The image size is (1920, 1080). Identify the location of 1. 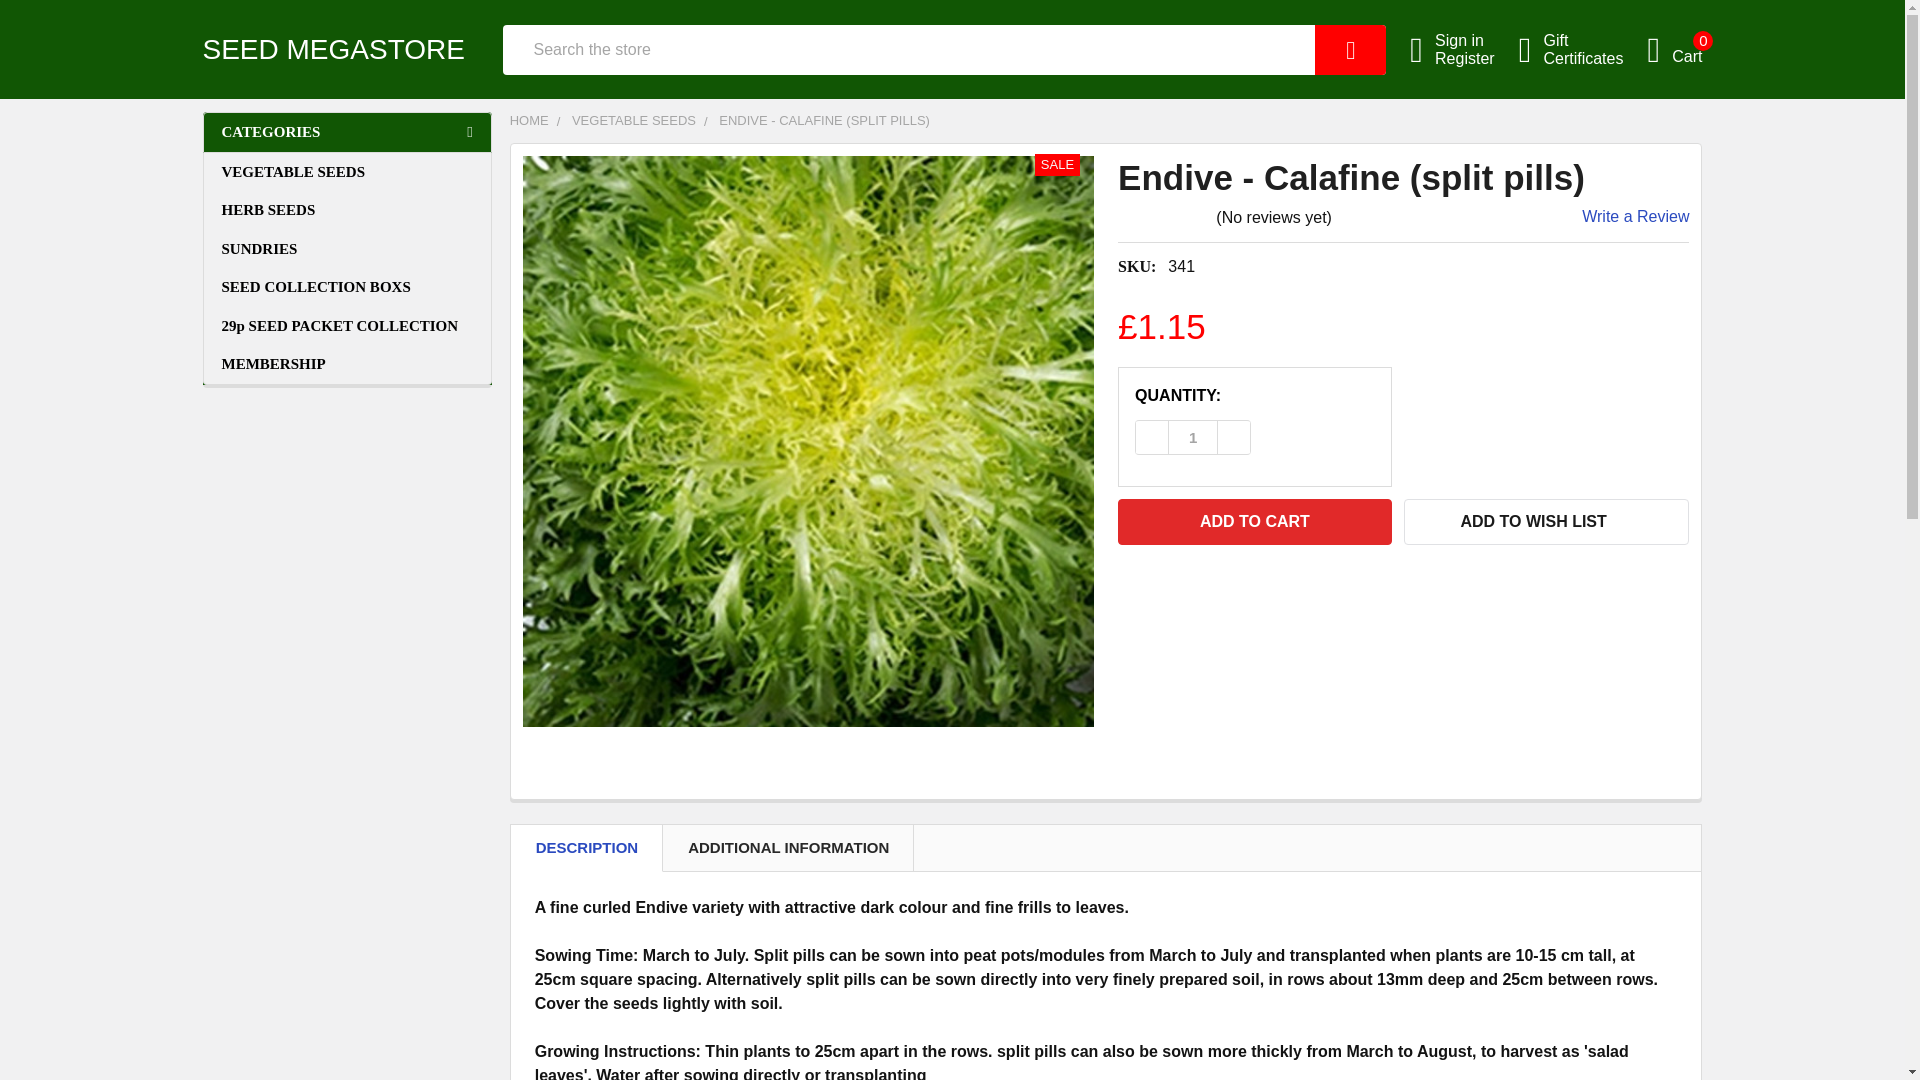
(1582, 50).